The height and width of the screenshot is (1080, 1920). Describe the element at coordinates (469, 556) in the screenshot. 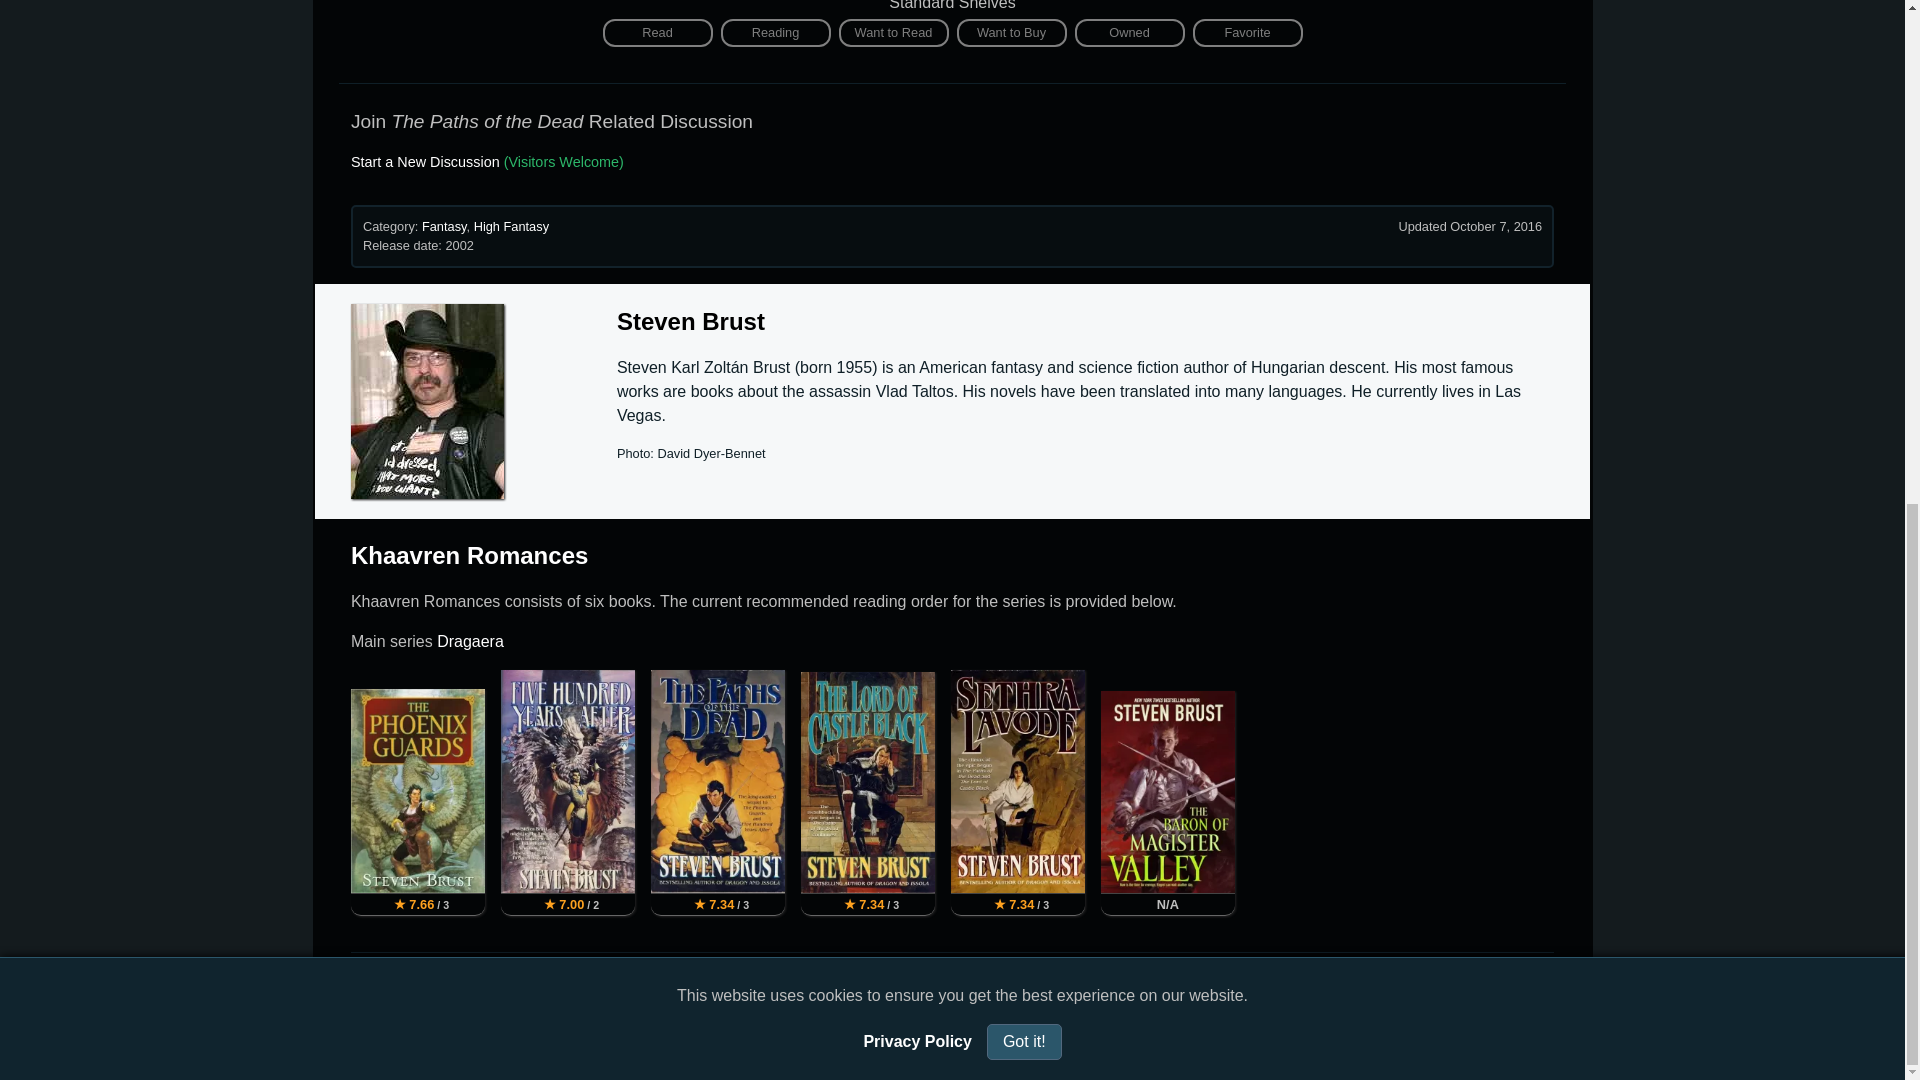

I see `Khaavren Romances` at that location.